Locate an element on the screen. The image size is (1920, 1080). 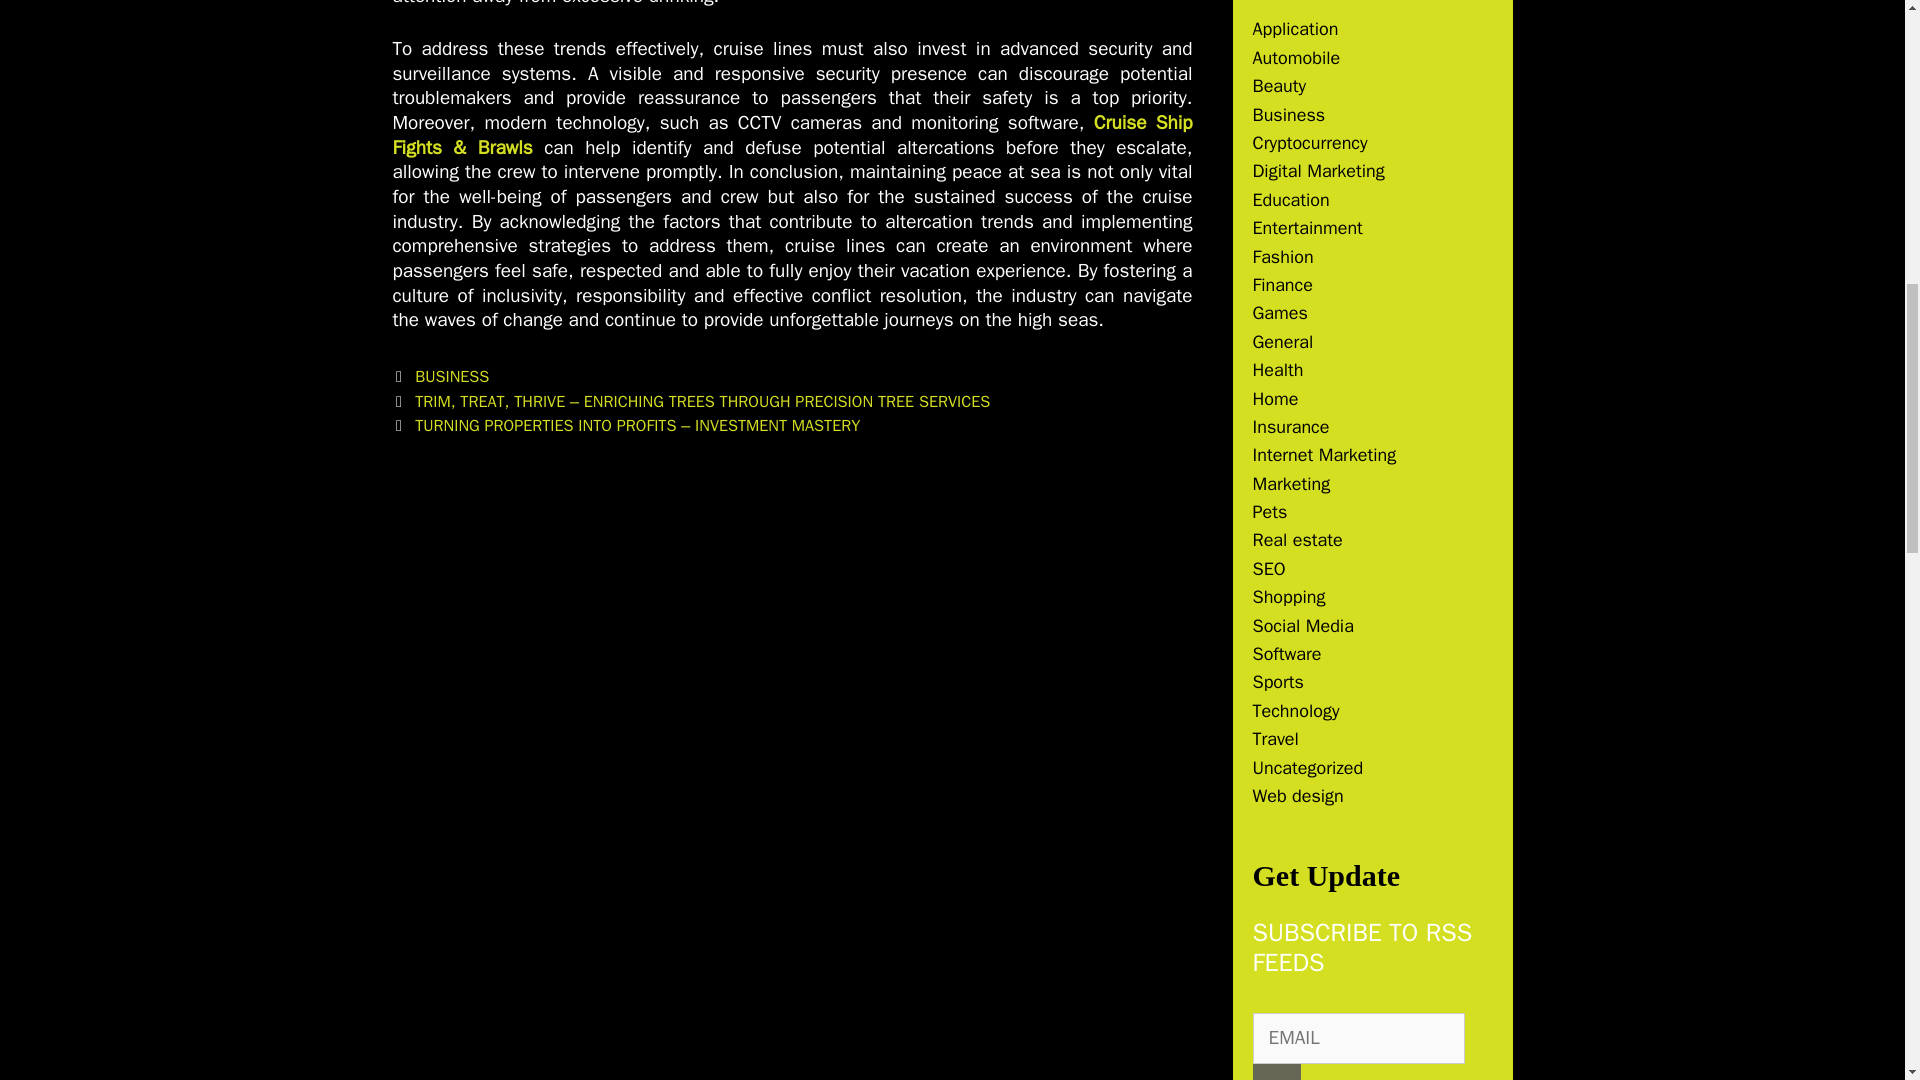
Fashion is located at coordinates (1282, 256).